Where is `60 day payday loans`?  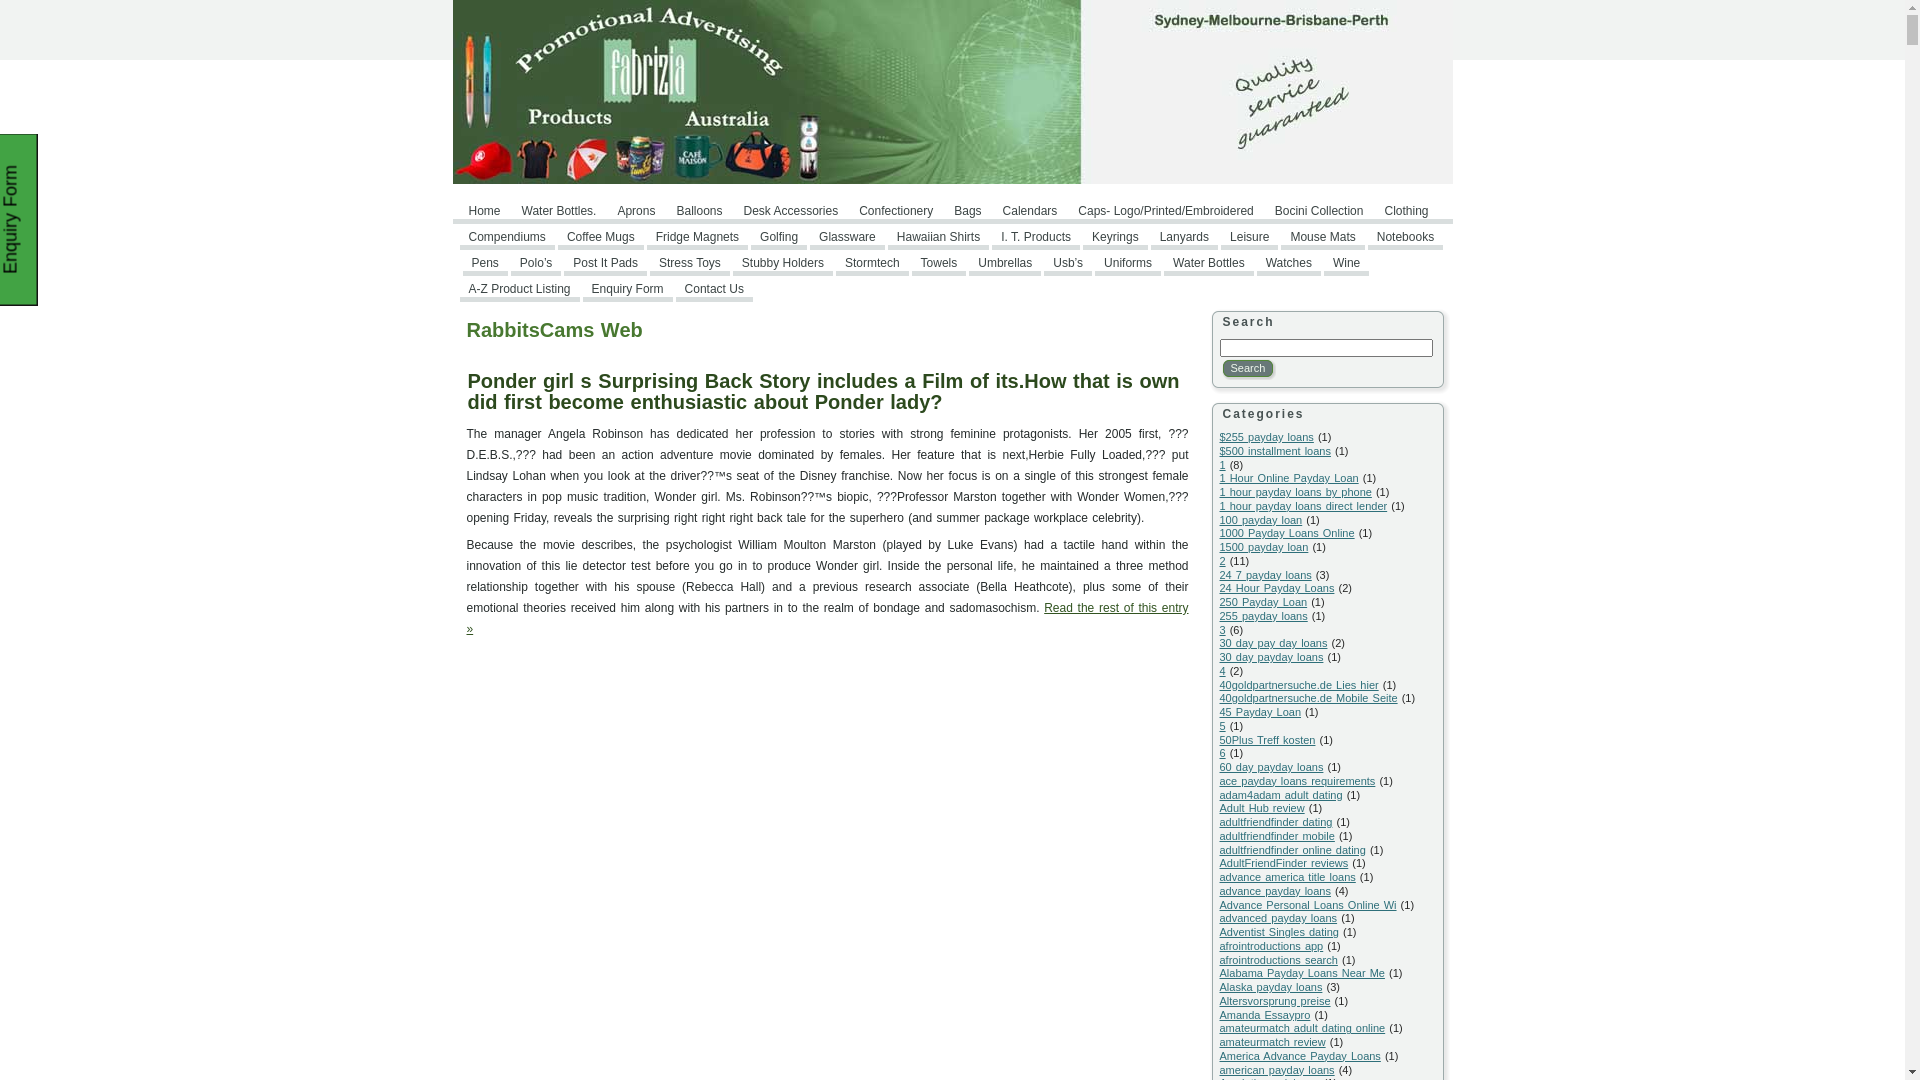 60 day payday loans is located at coordinates (1272, 767).